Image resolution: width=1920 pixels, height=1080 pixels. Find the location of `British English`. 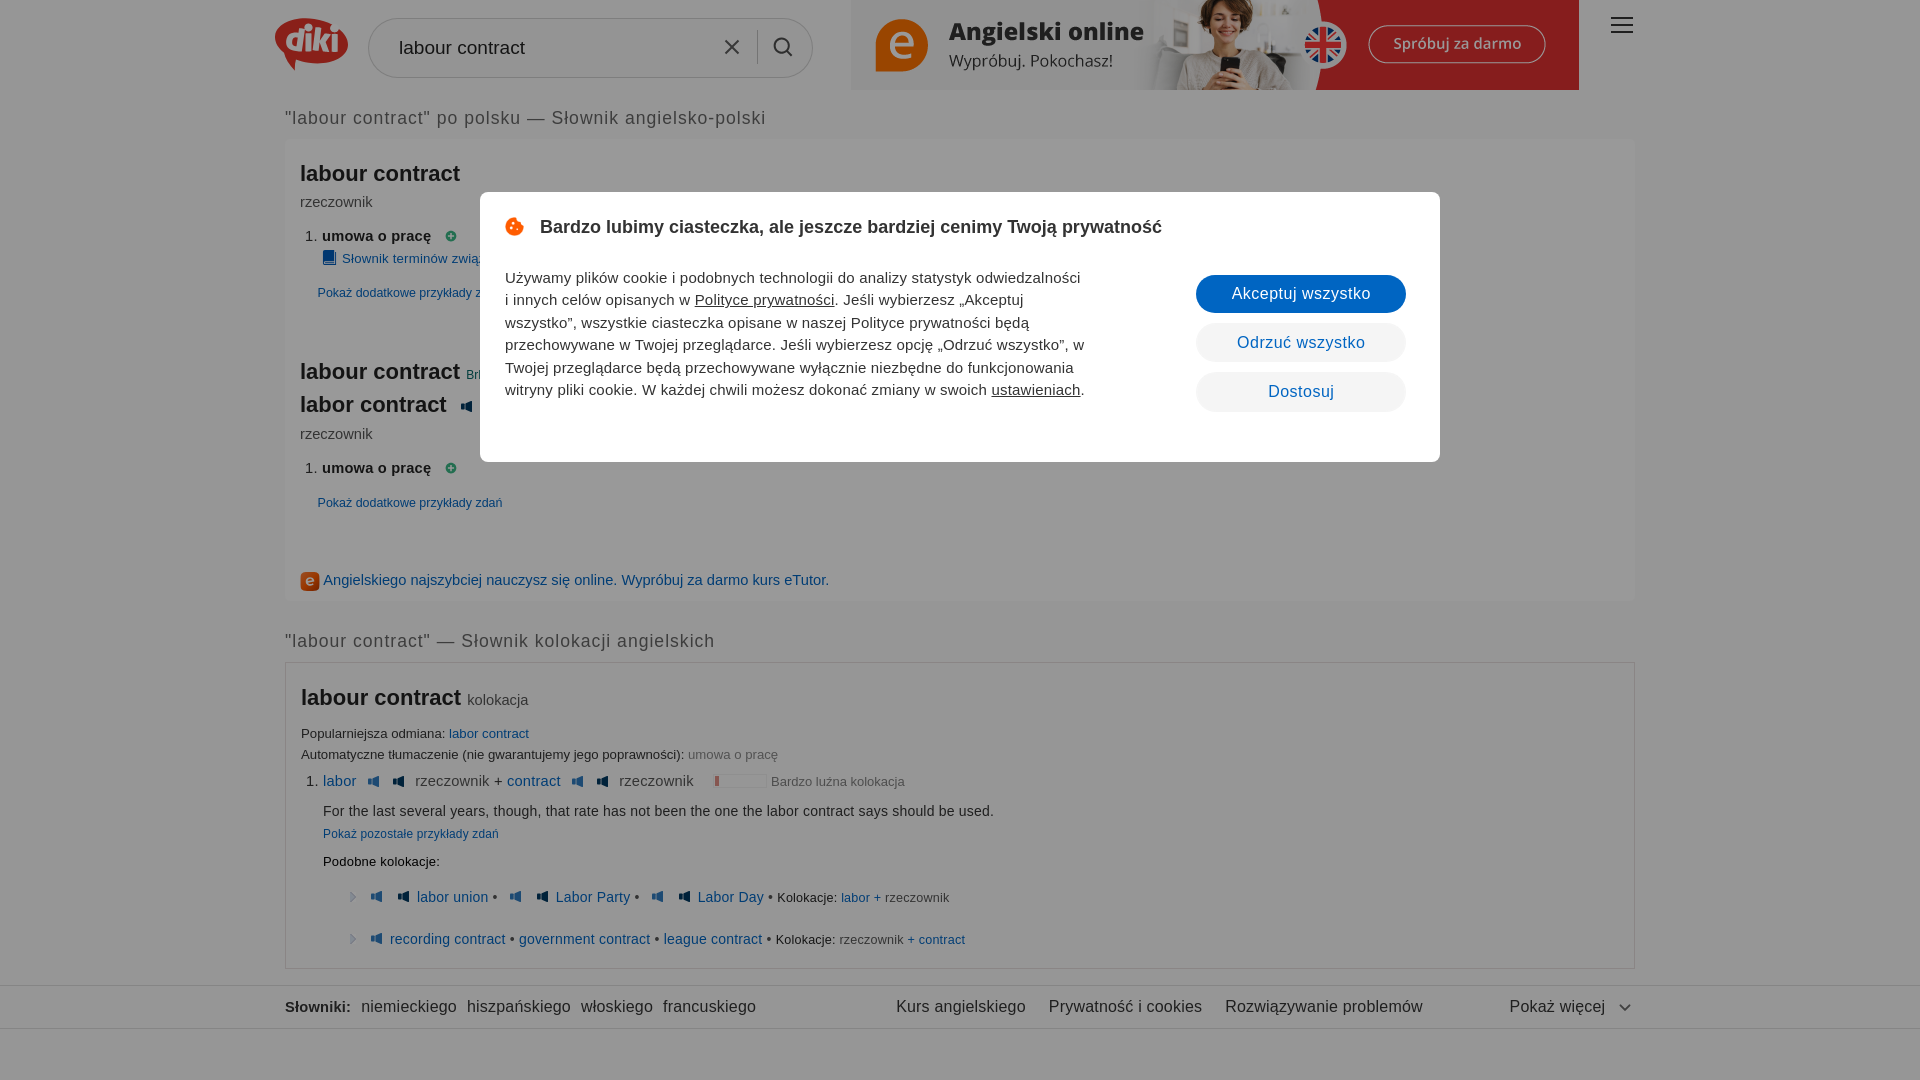

British English is located at coordinates (376, 896).